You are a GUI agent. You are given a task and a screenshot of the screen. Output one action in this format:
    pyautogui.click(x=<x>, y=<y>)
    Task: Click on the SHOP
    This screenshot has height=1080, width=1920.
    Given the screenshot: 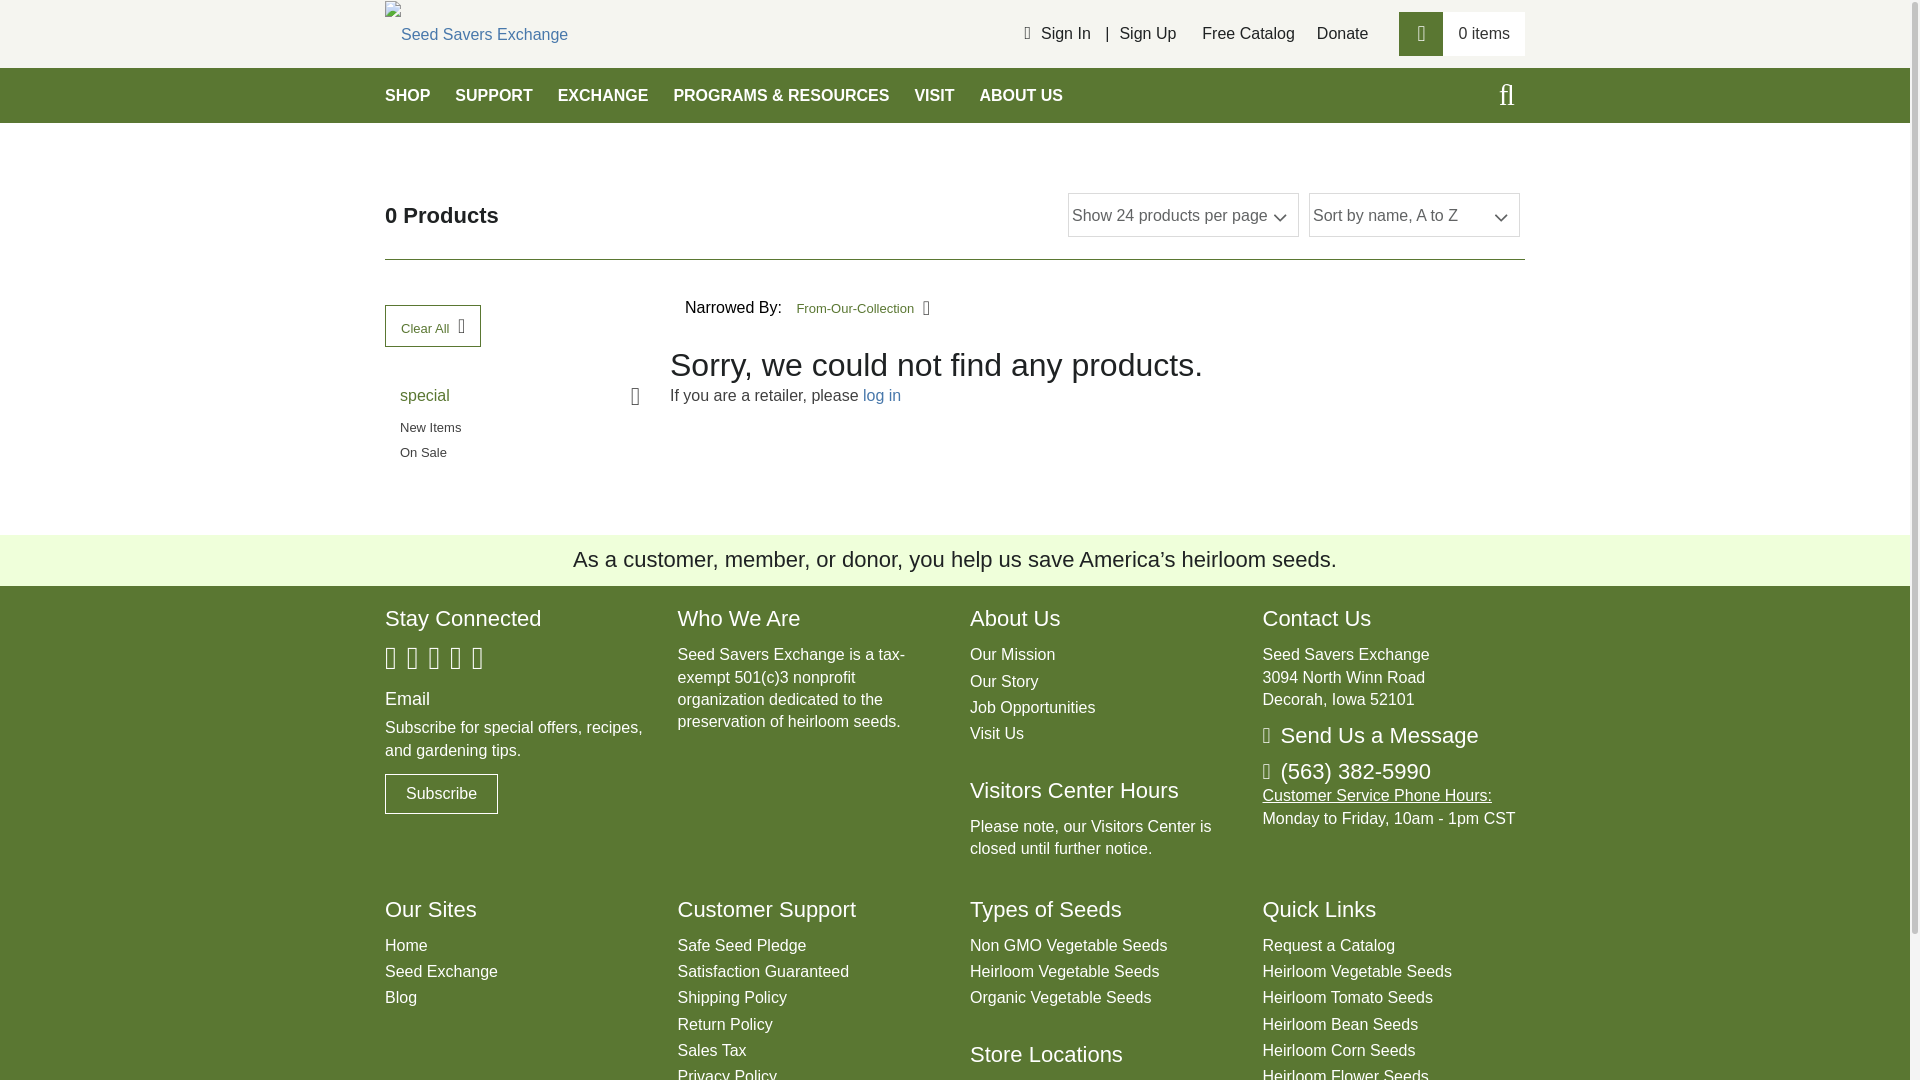 What is the action you would take?
    pyautogui.click(x=406, y=96)
    